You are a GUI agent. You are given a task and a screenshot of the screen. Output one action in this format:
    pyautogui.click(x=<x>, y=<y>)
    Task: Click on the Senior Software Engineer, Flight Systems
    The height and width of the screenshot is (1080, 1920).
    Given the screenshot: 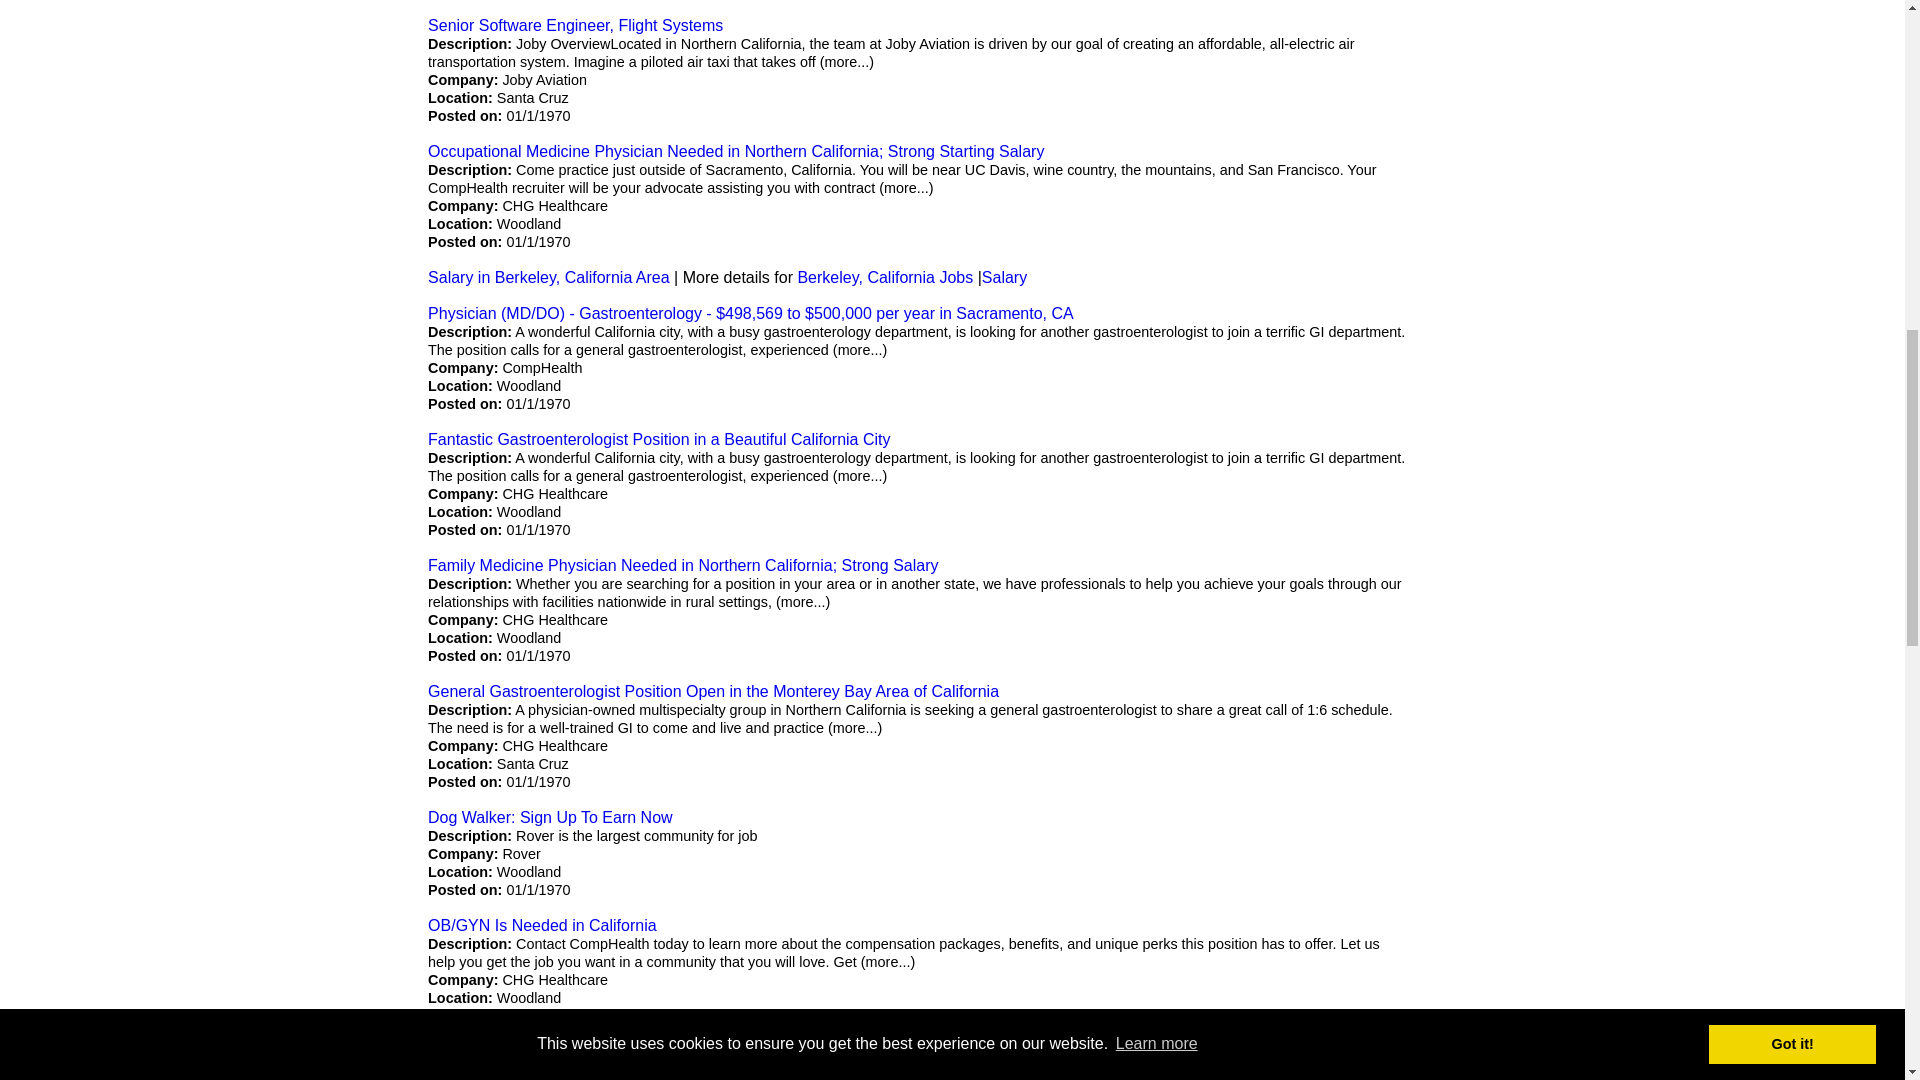 What is the action you would take?
    pyautogui.click(x=576, y=25)
    